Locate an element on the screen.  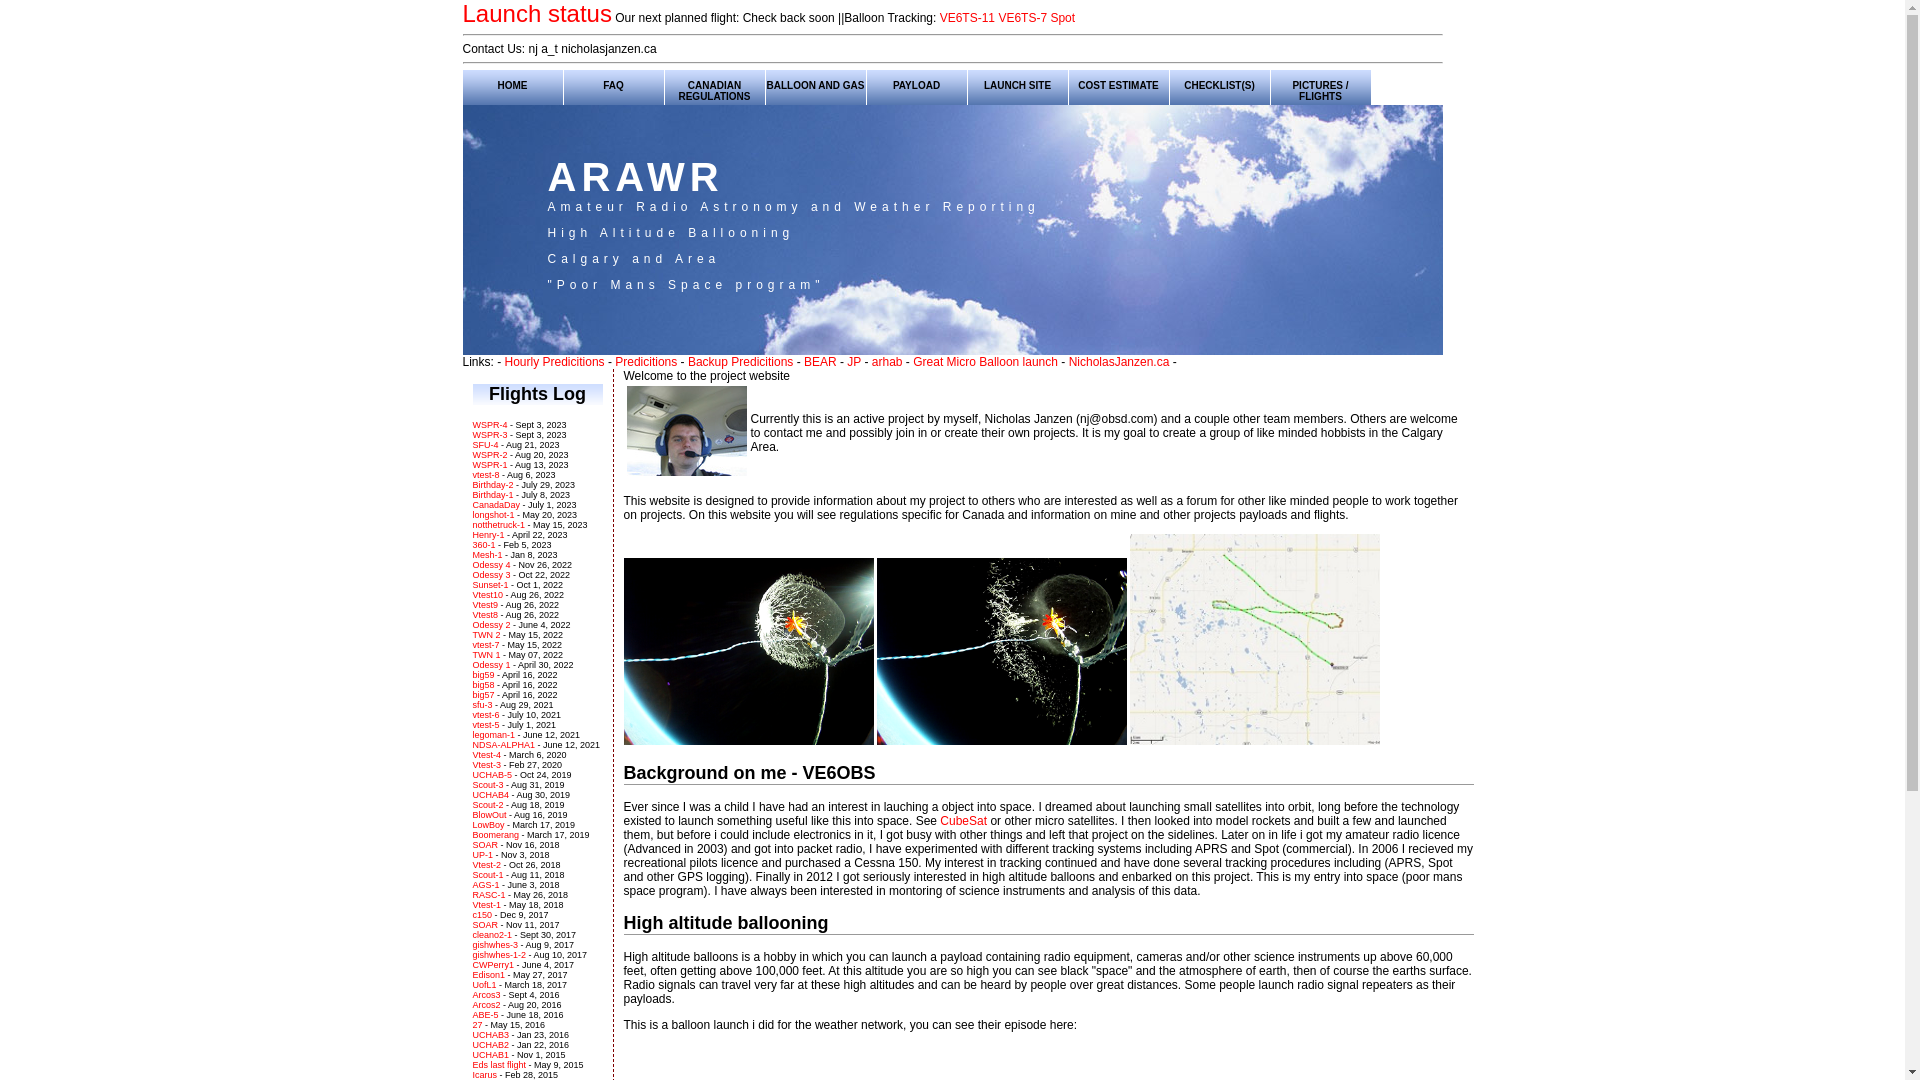
Birthday-2 is located at coordinates (492, 485).